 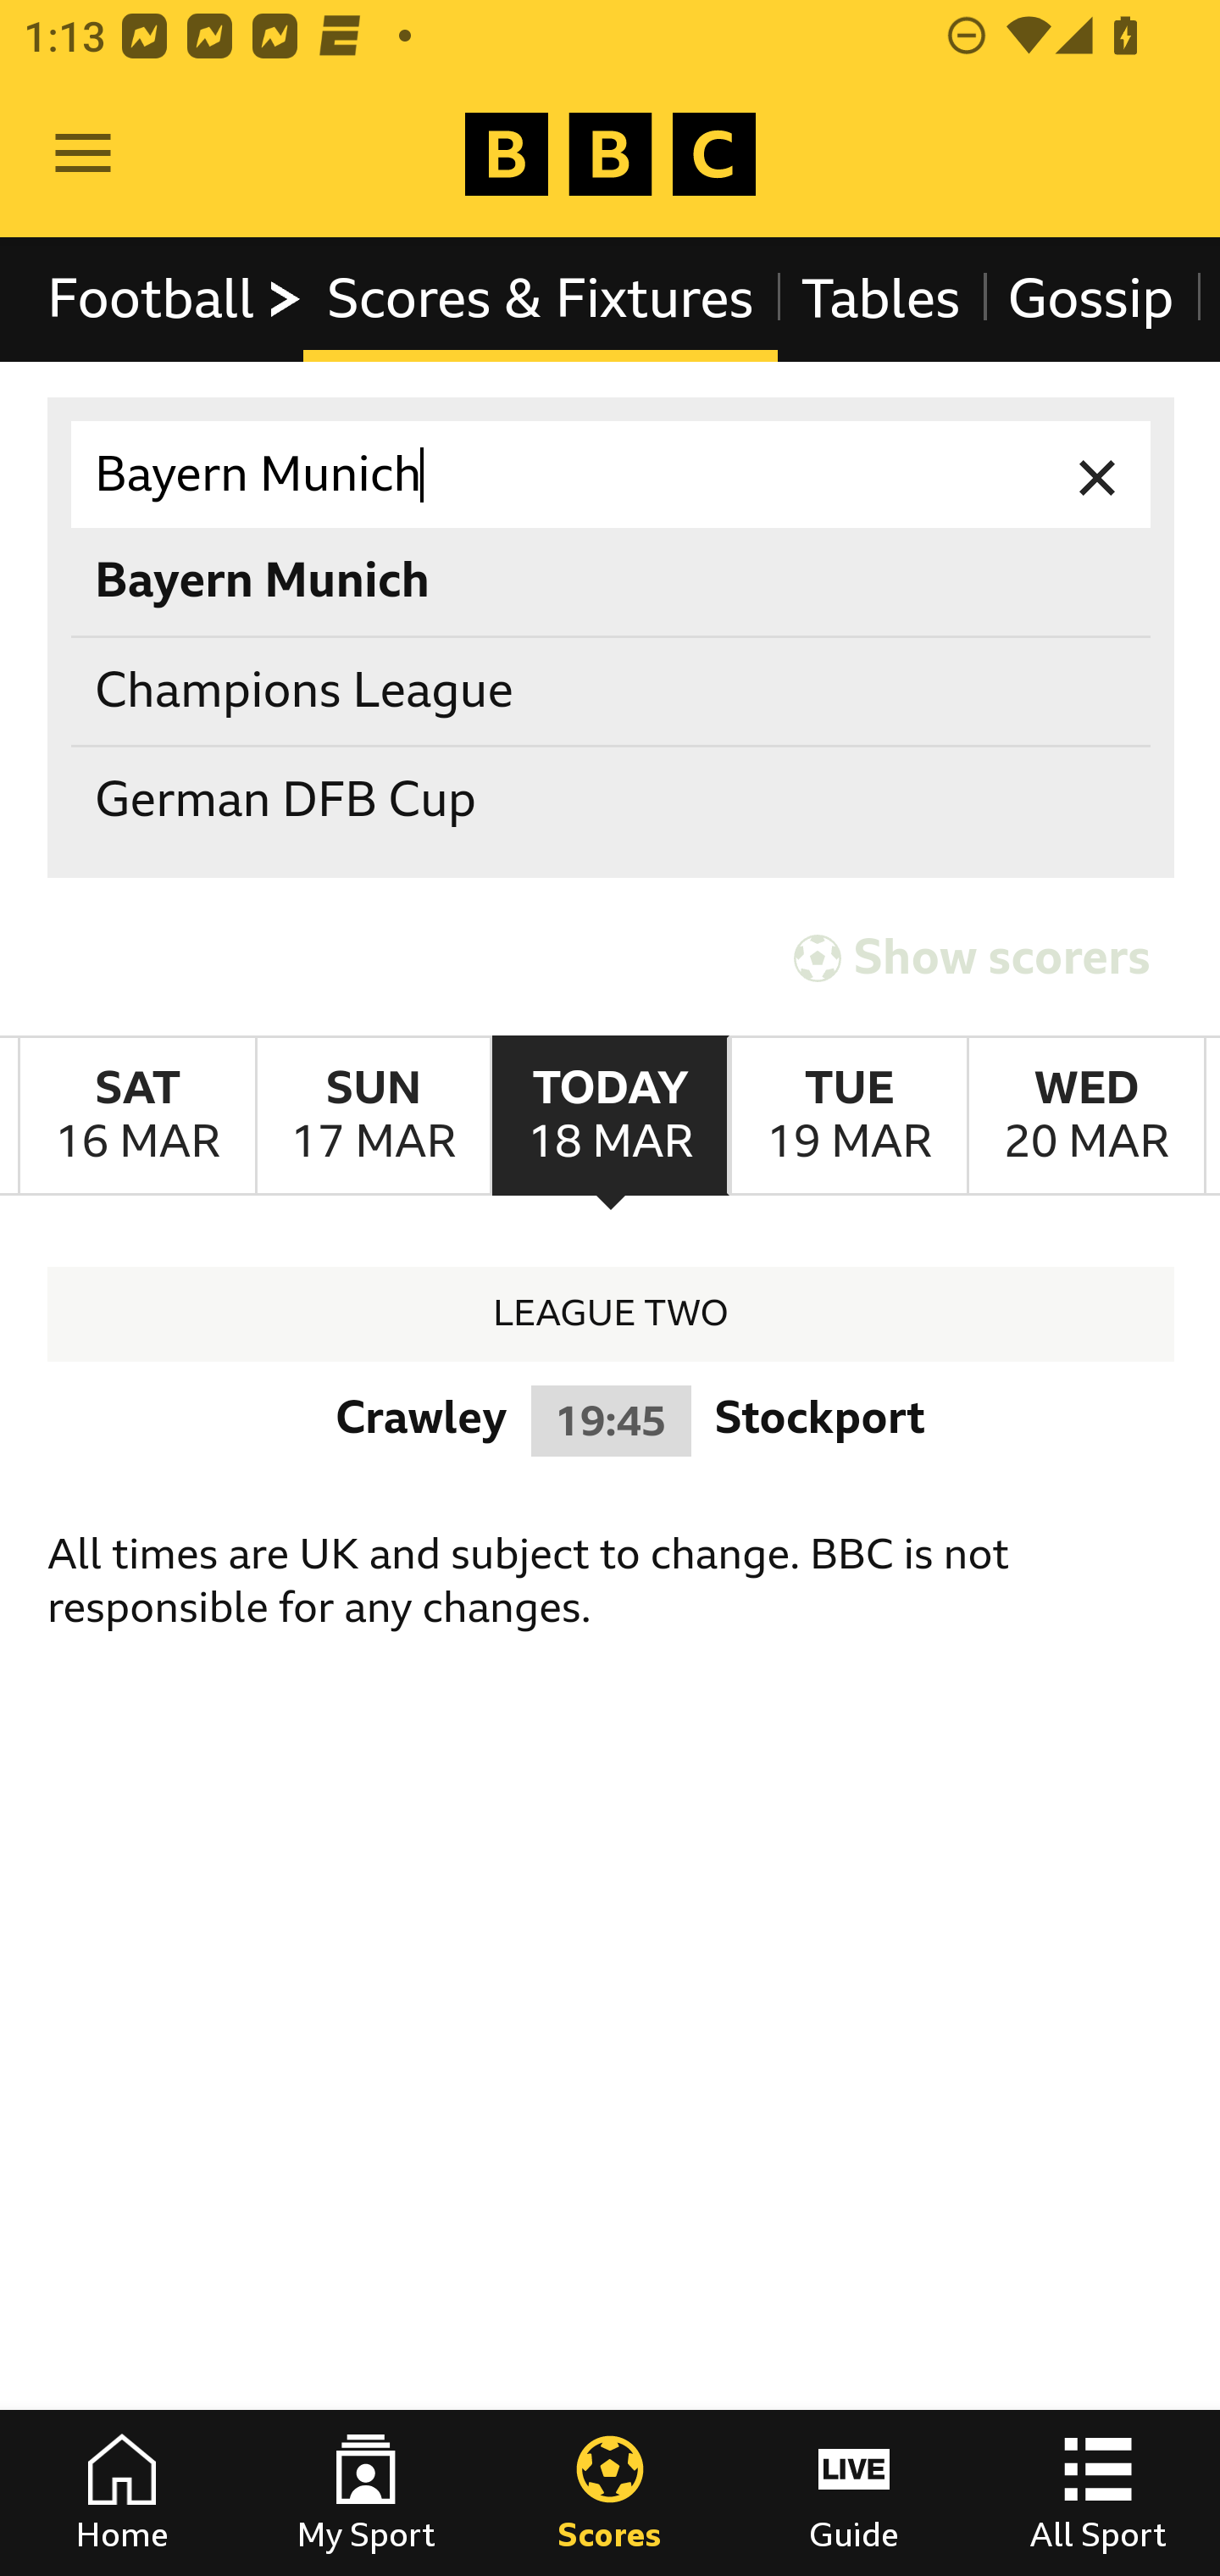 I want to click on SaturdayMarch 16th Saturday March 16th, so click(x=137, y=1115).